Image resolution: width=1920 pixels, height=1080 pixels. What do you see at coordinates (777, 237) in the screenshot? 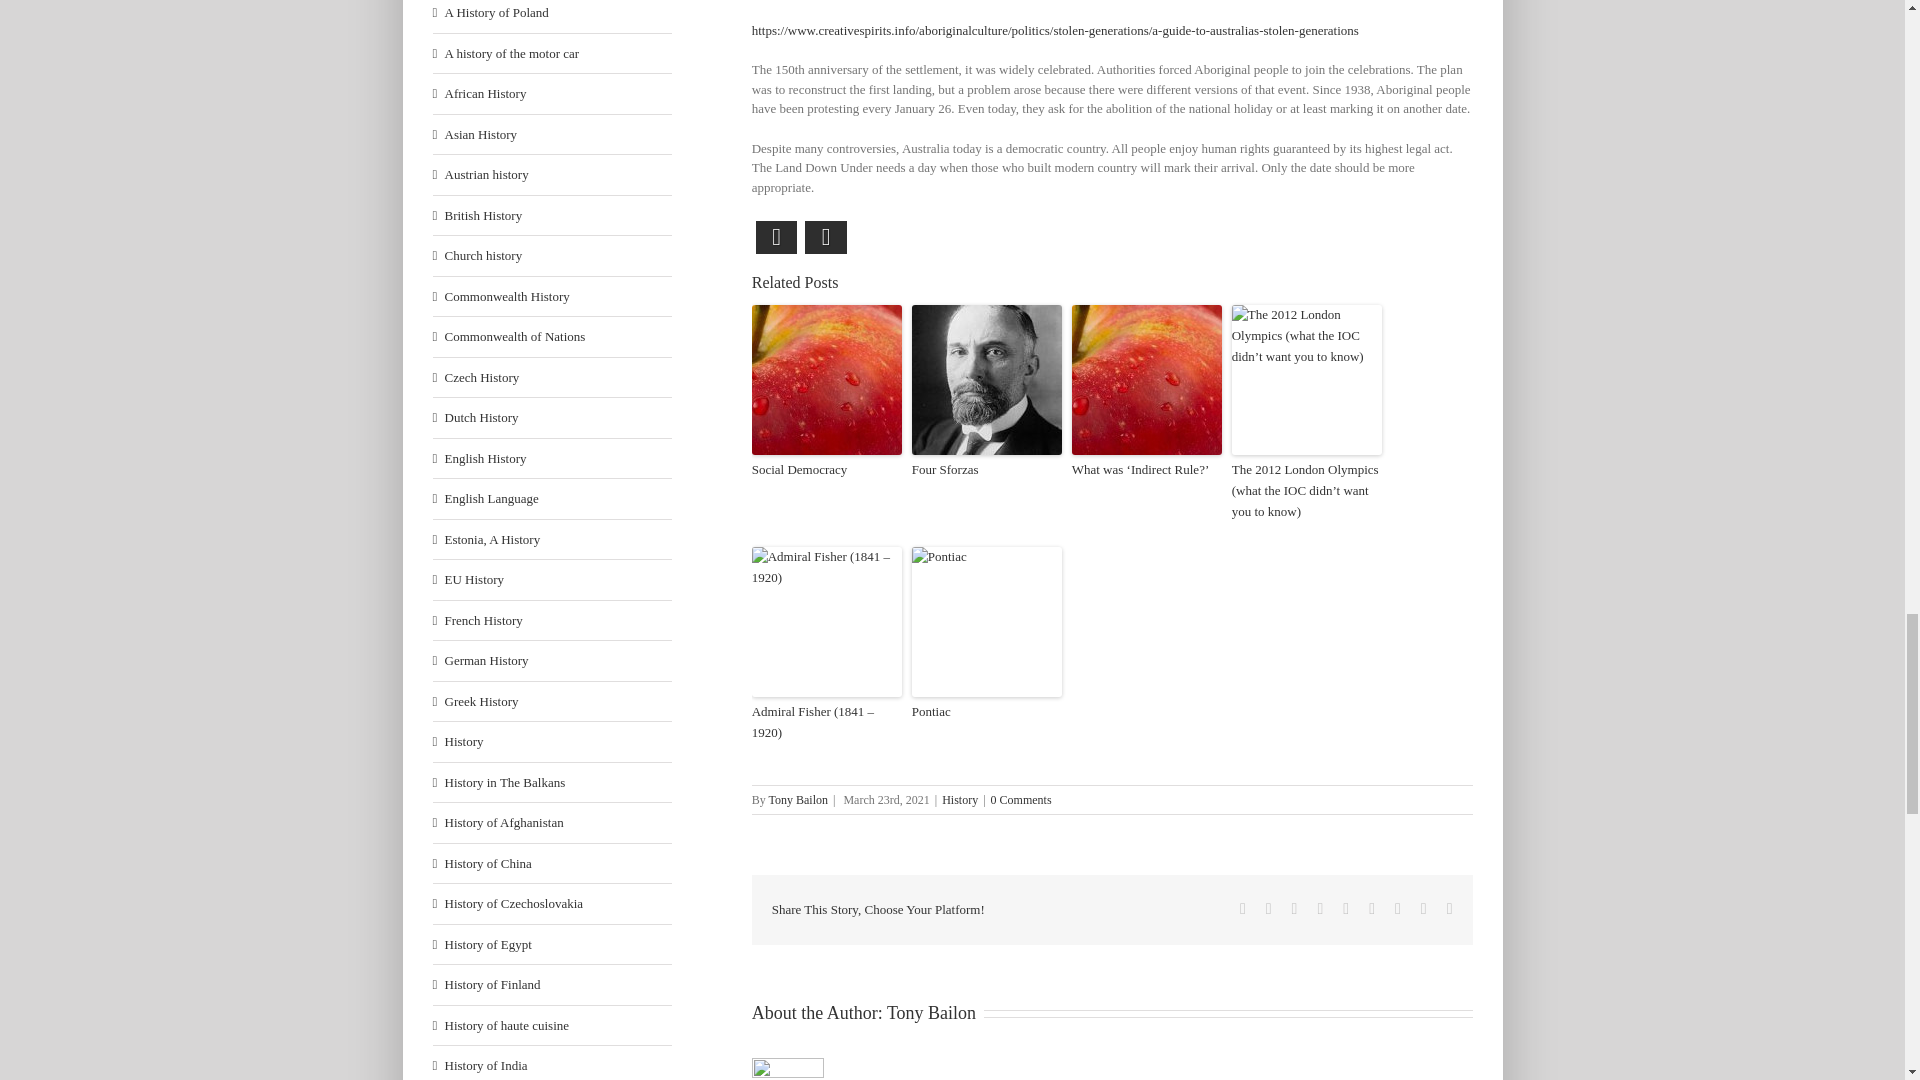
I see `Share this article on Facebook` at bounding box center [777, 237].